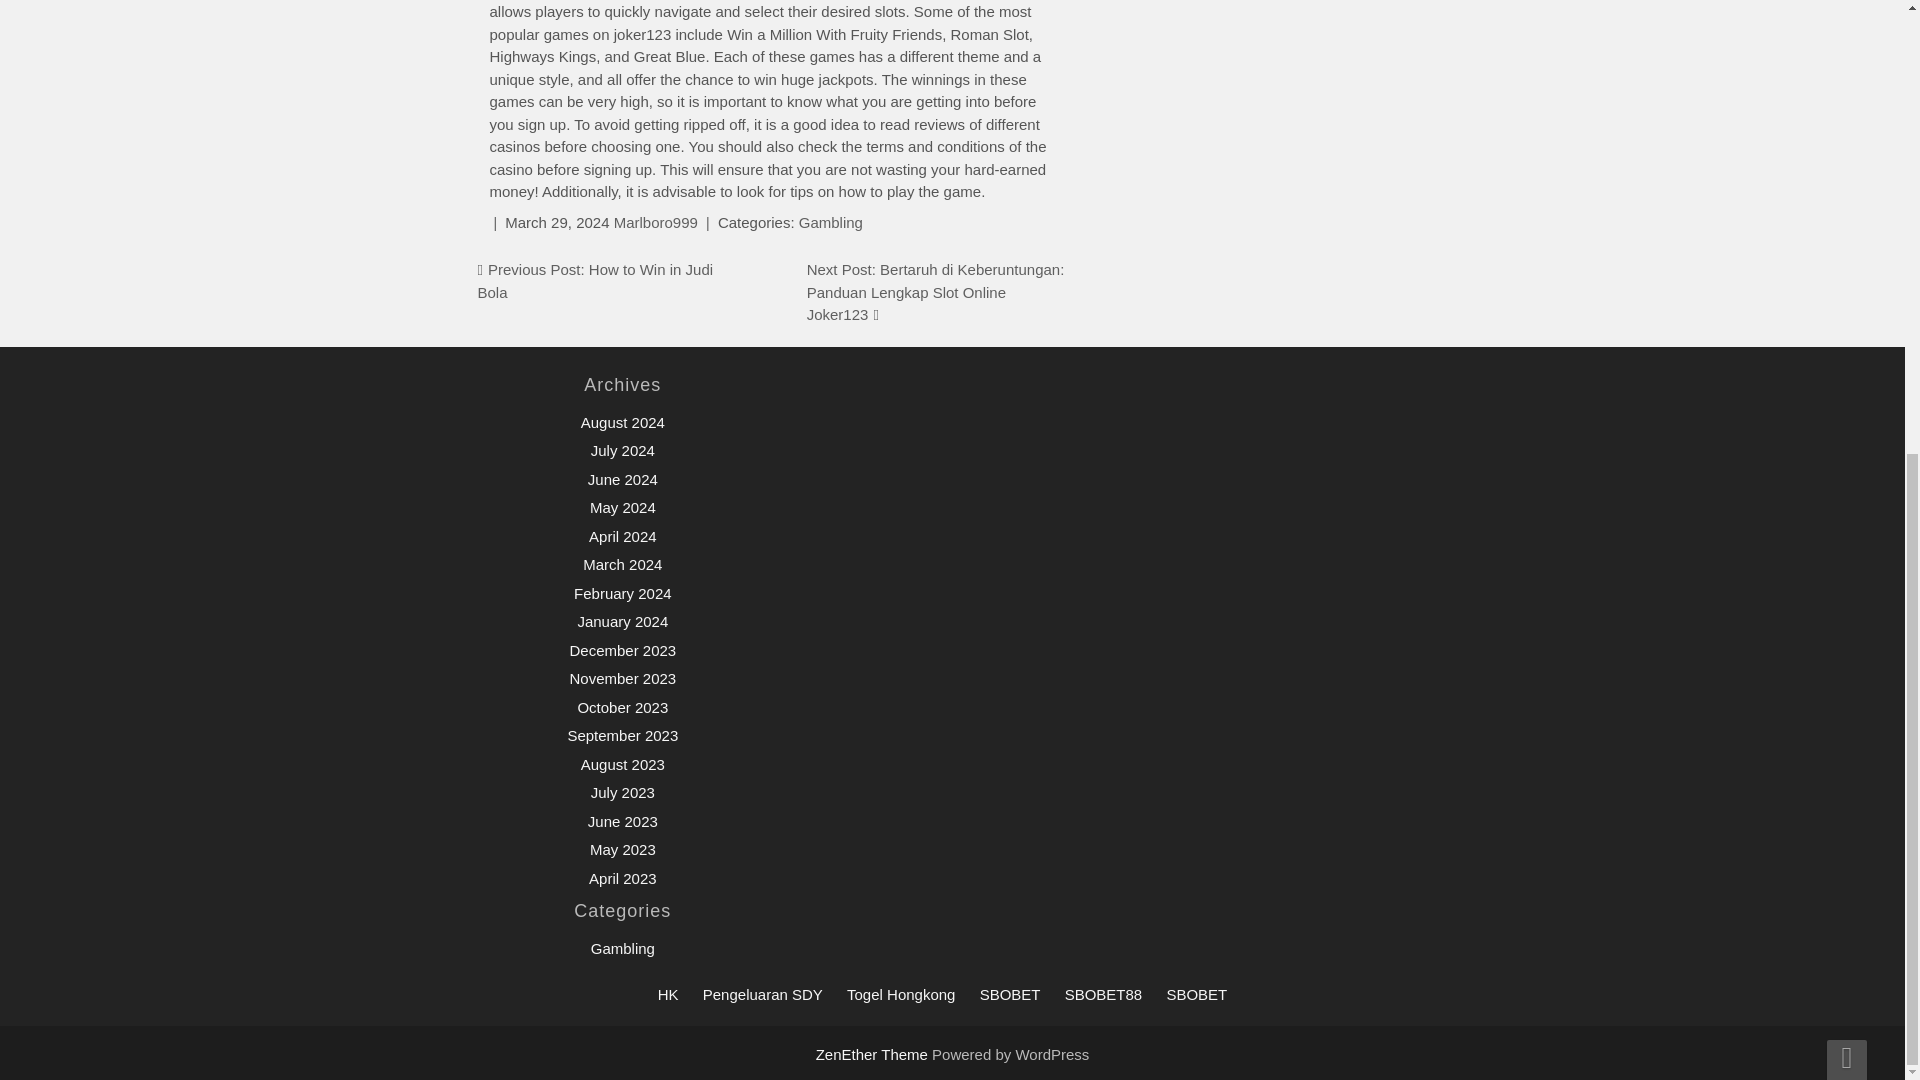 This screenshot has height=1080, width=1920. Describe the element at coordinates (622, 792) in the screenshot. I see `July 2023` at that location.